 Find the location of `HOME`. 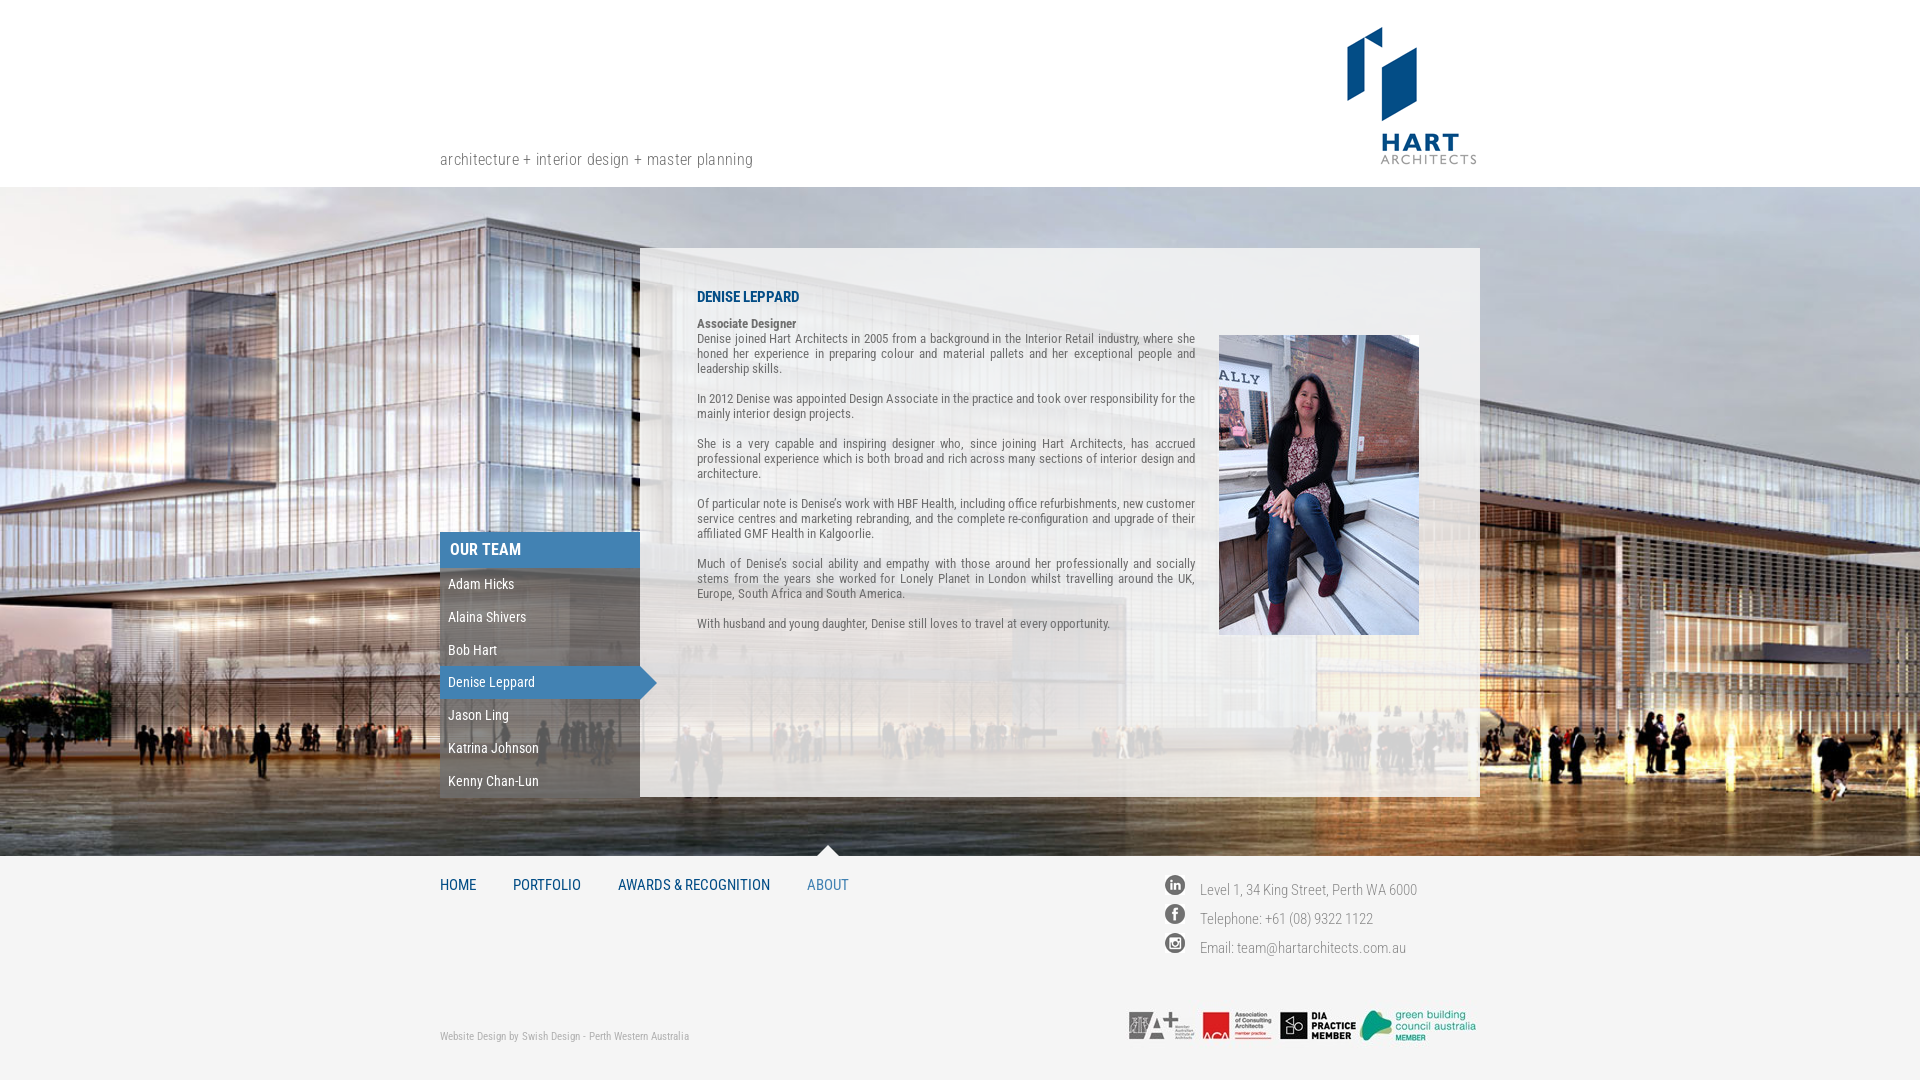

HOME is located at coordinates (458, 874).